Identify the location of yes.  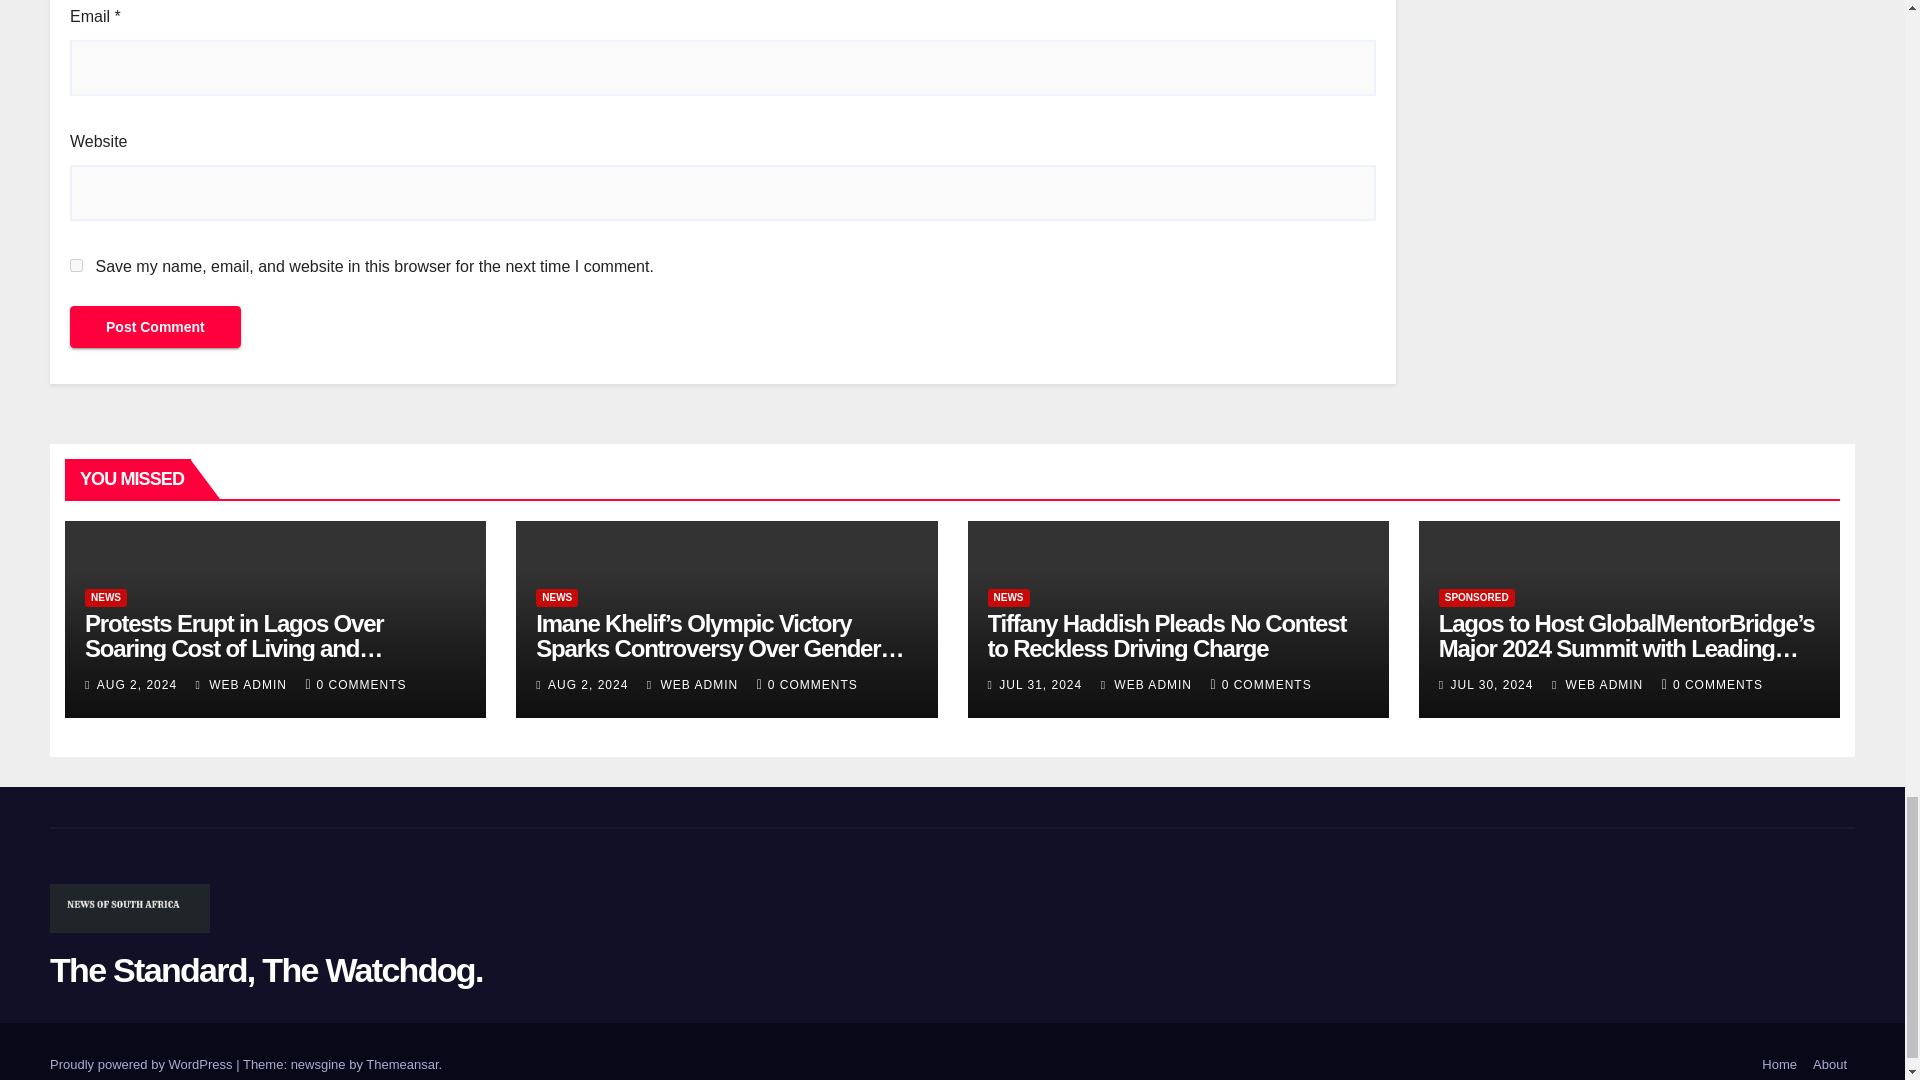
(76, 266).